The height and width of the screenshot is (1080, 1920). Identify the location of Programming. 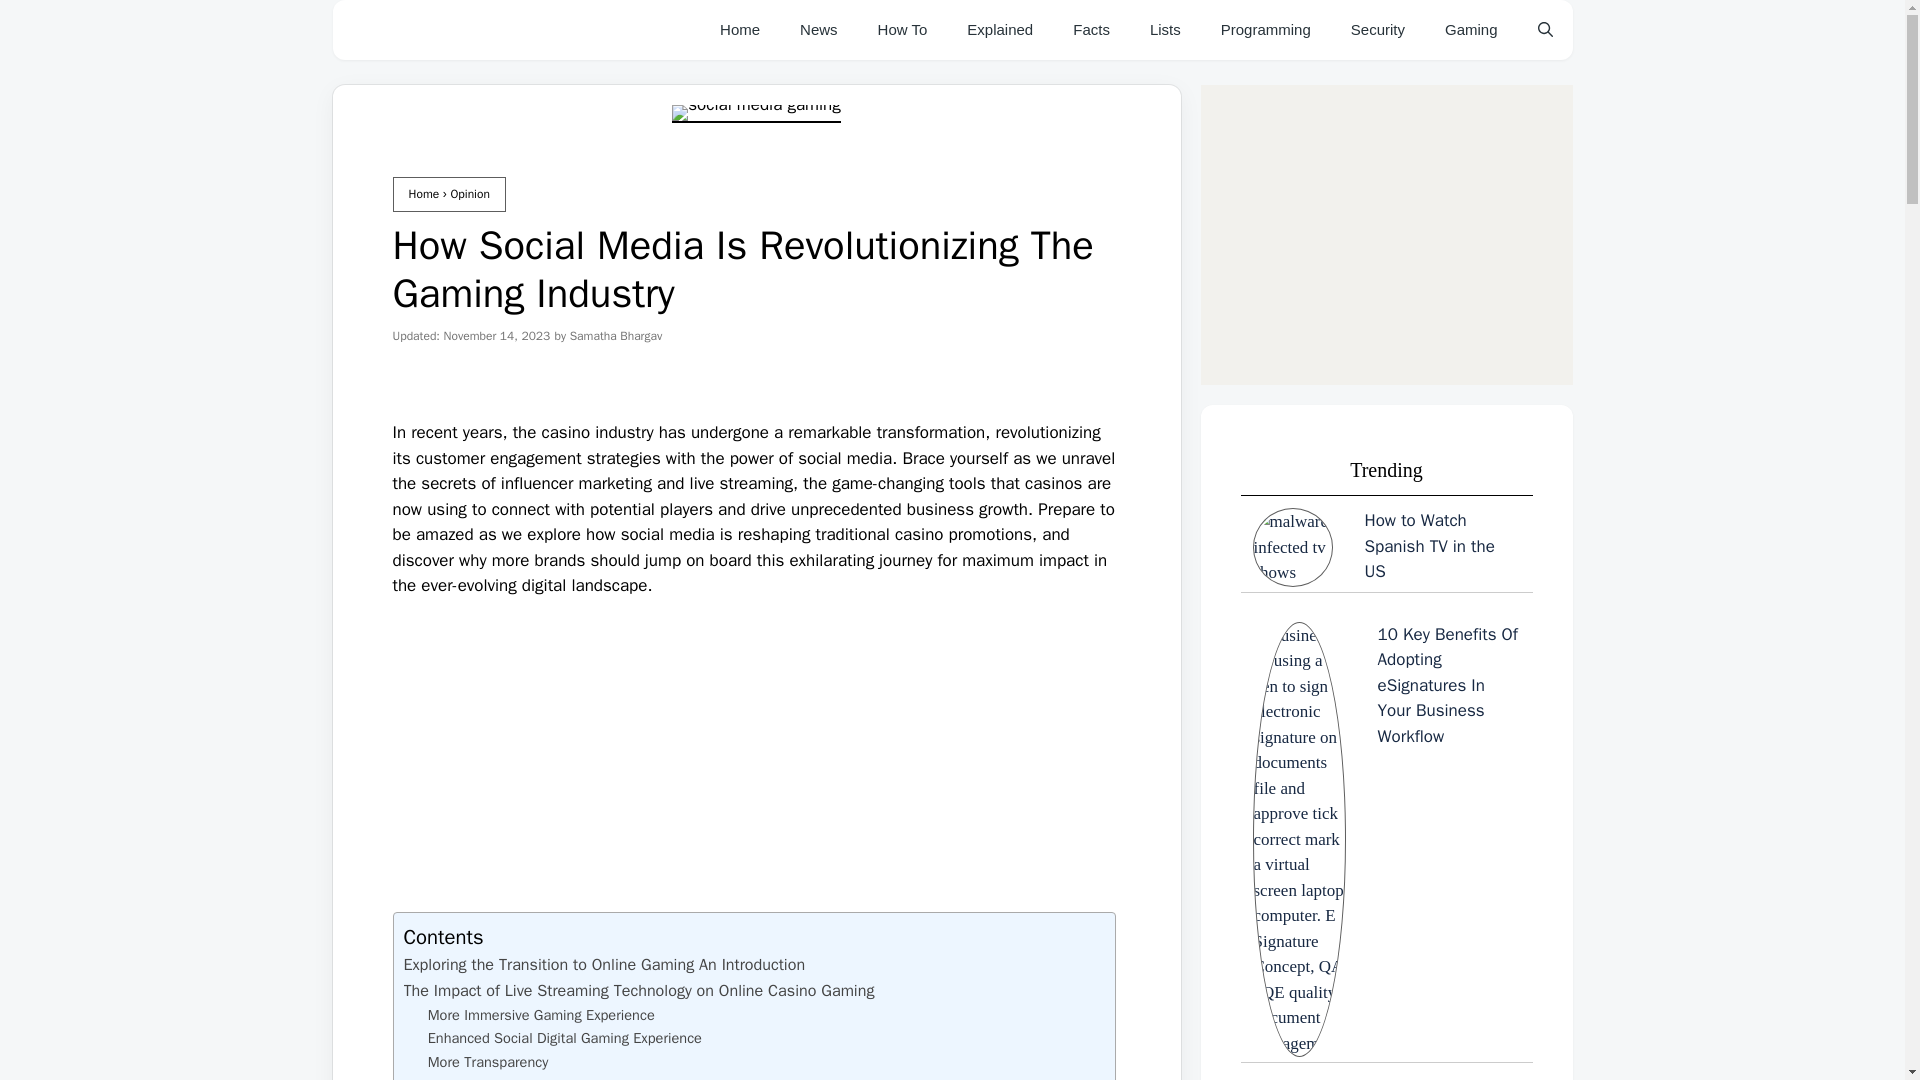
(1266, 30).